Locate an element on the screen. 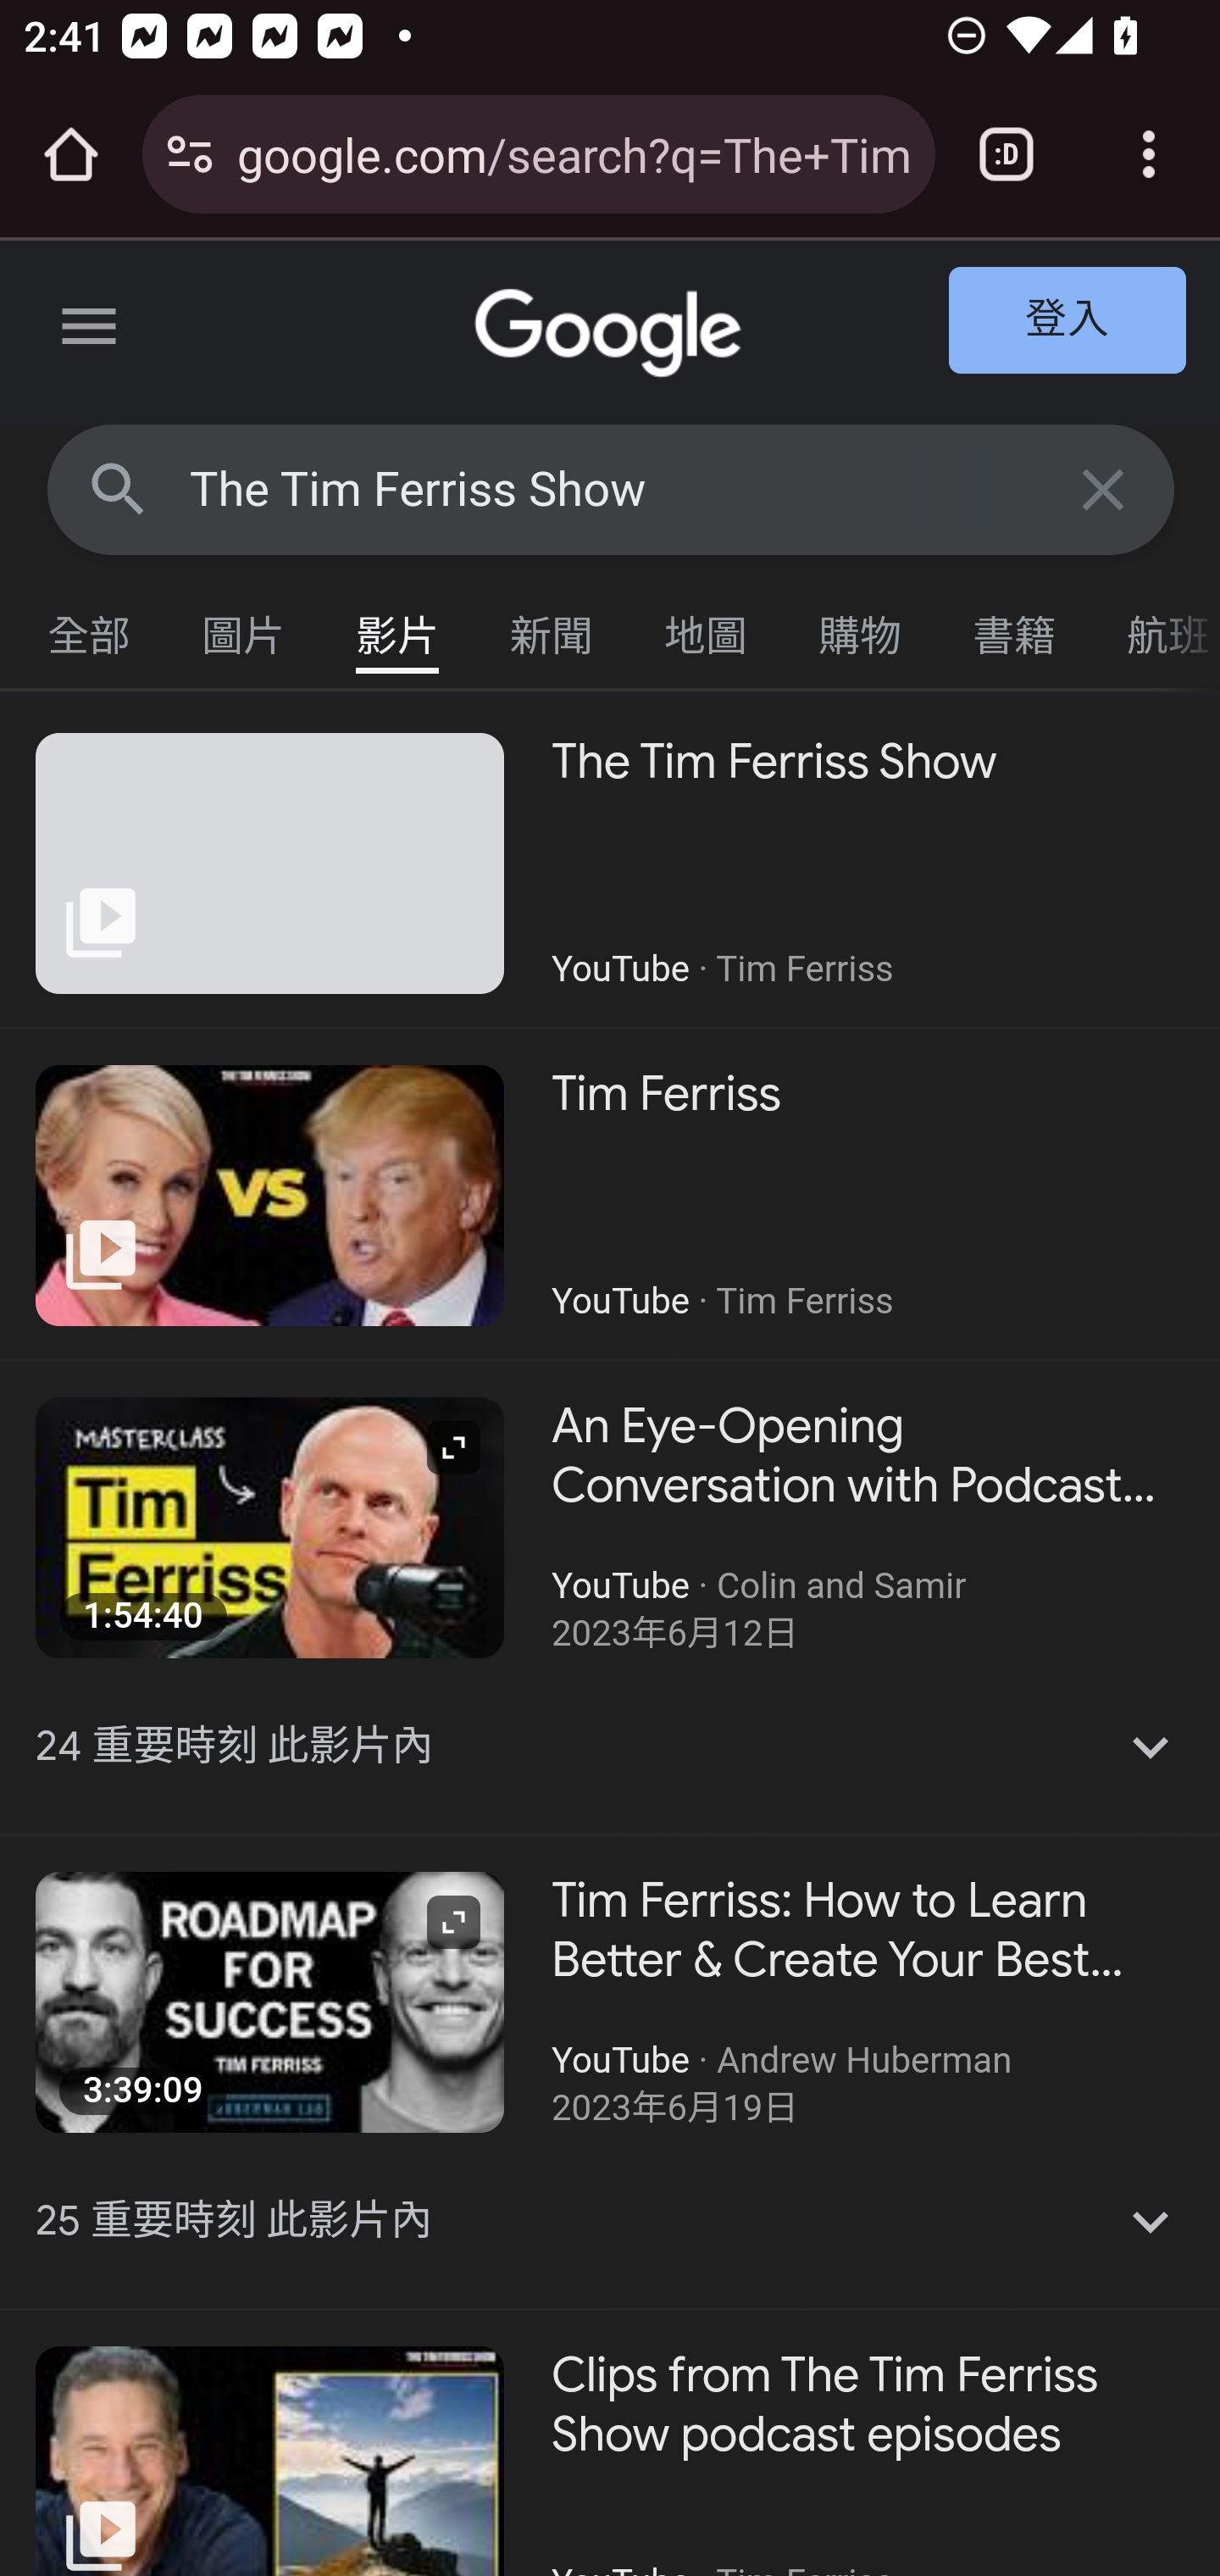 Image resolution: width=1220 pixels, height=2576 pixels. 登入 is located at coordinates (1068, 322).